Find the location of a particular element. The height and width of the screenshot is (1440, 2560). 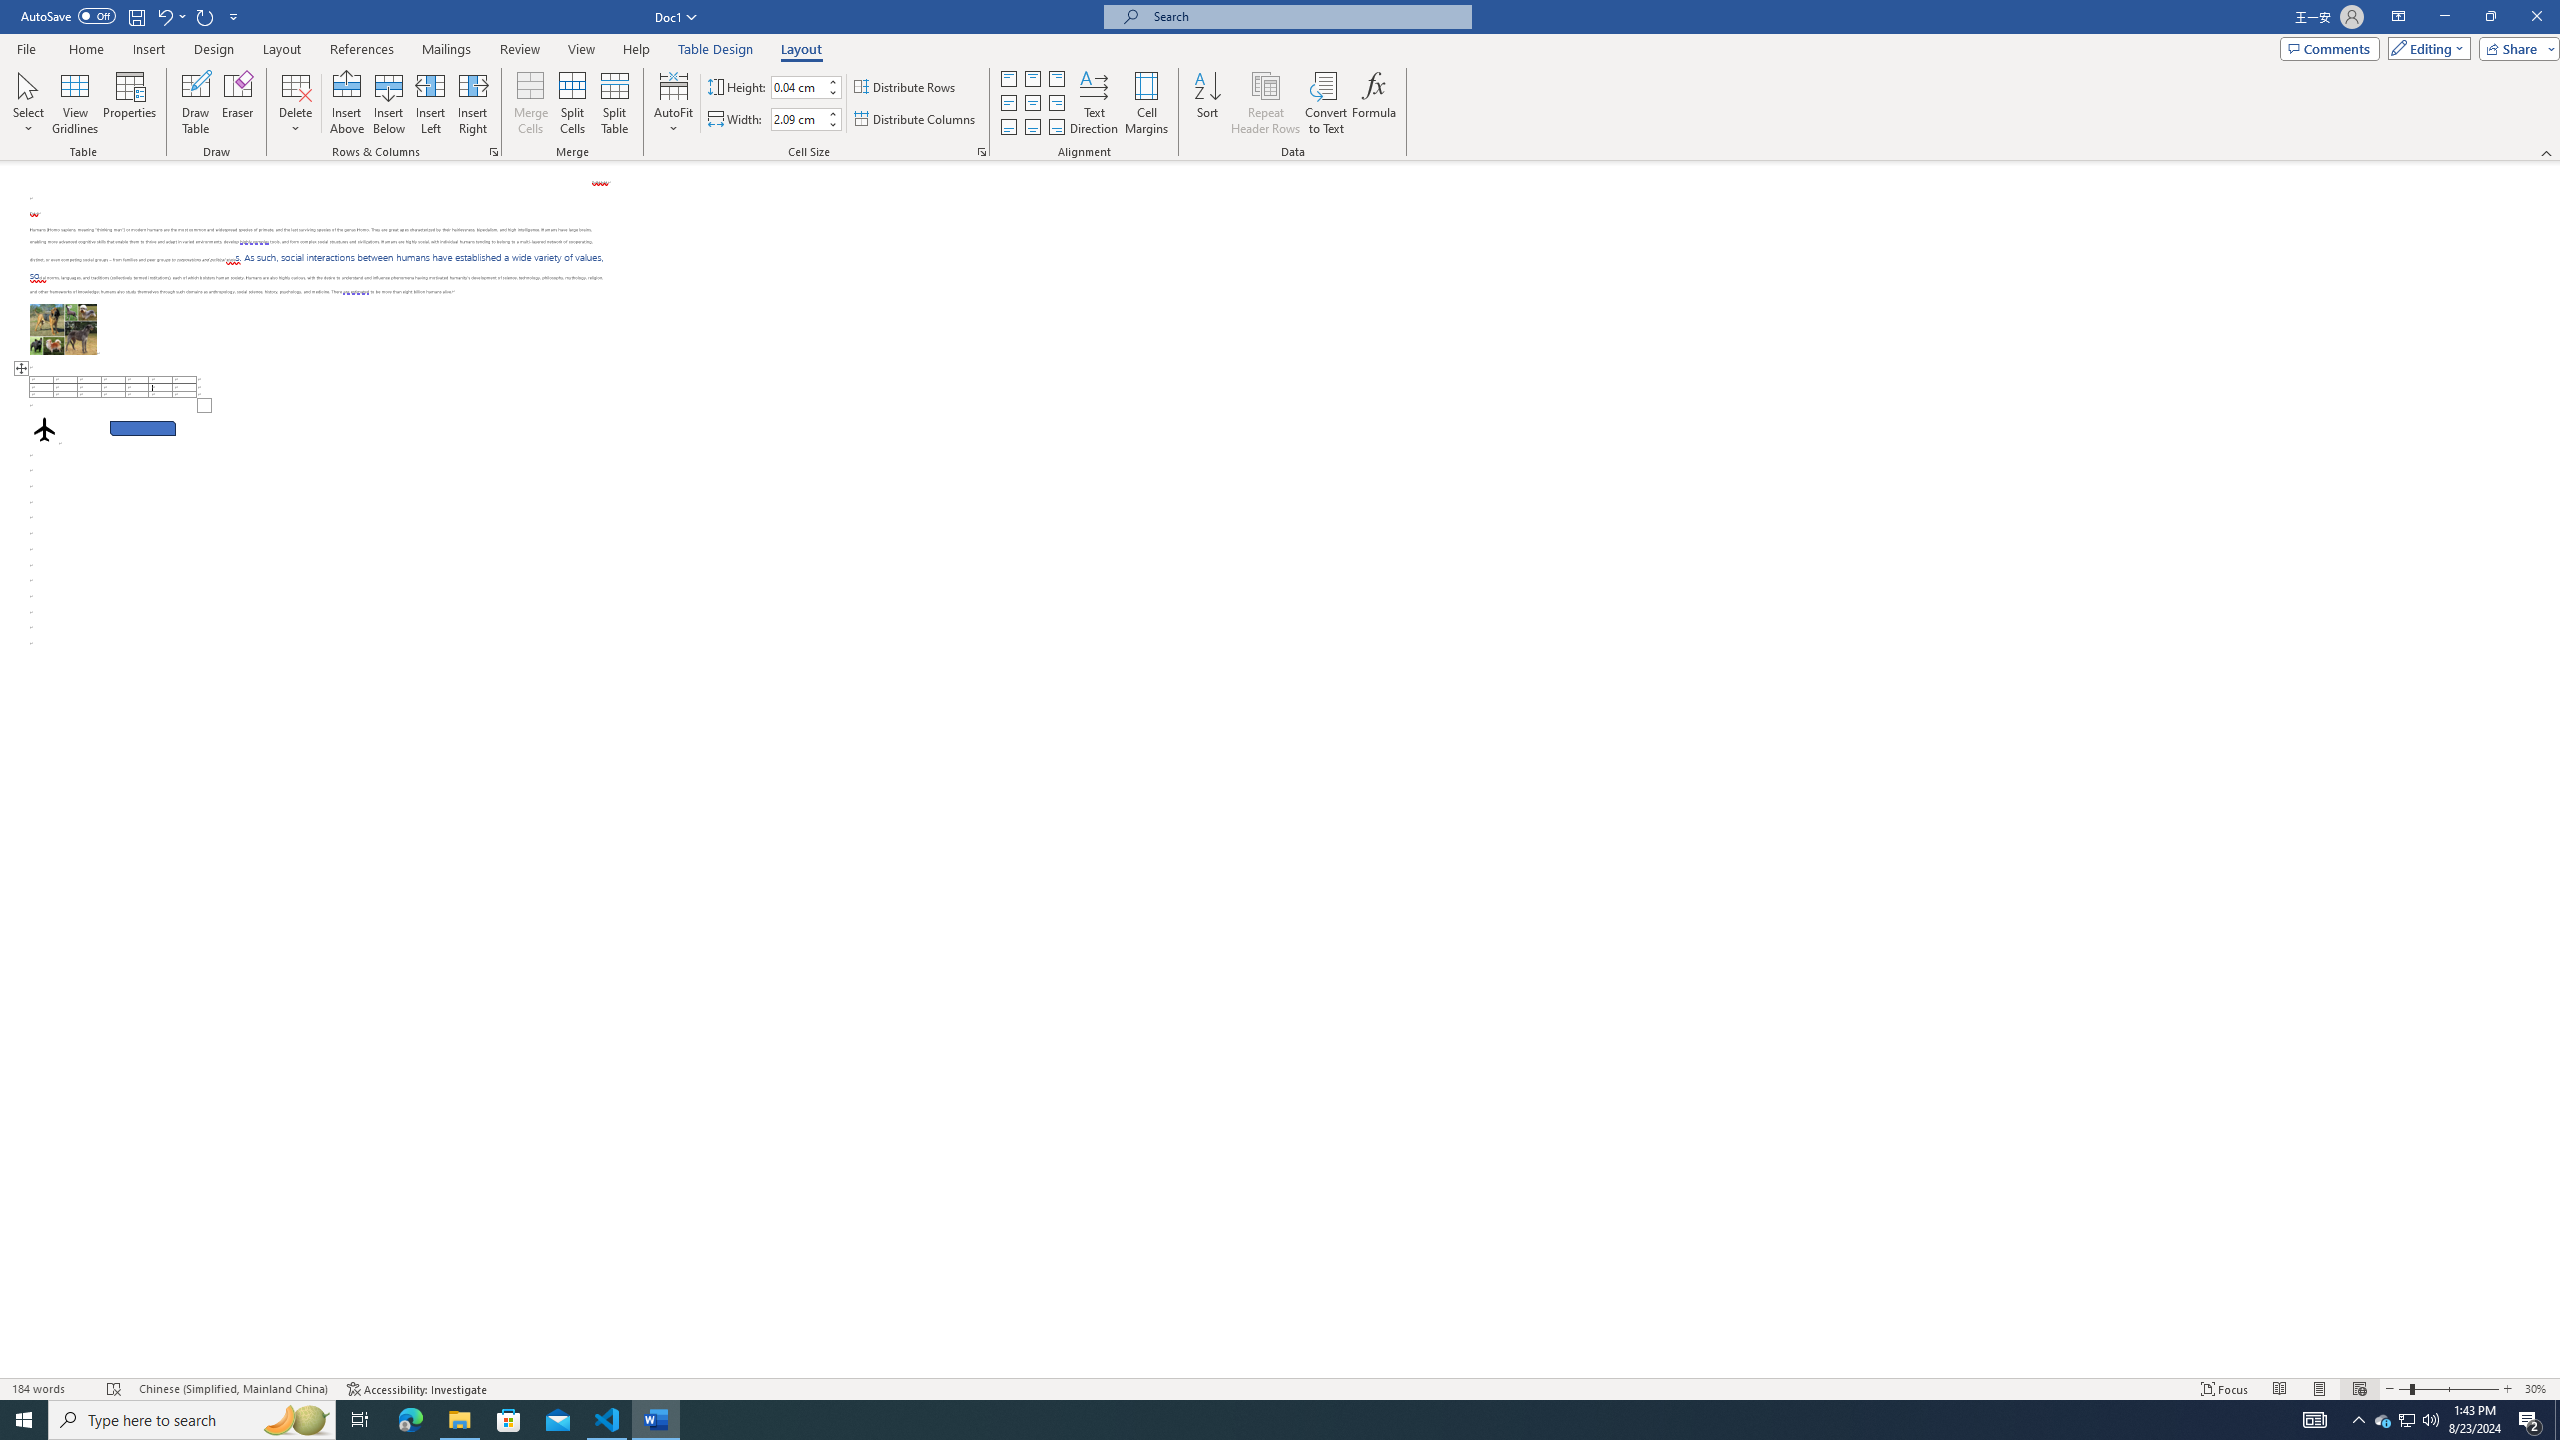

Close is located at coordinates (2536, 17).